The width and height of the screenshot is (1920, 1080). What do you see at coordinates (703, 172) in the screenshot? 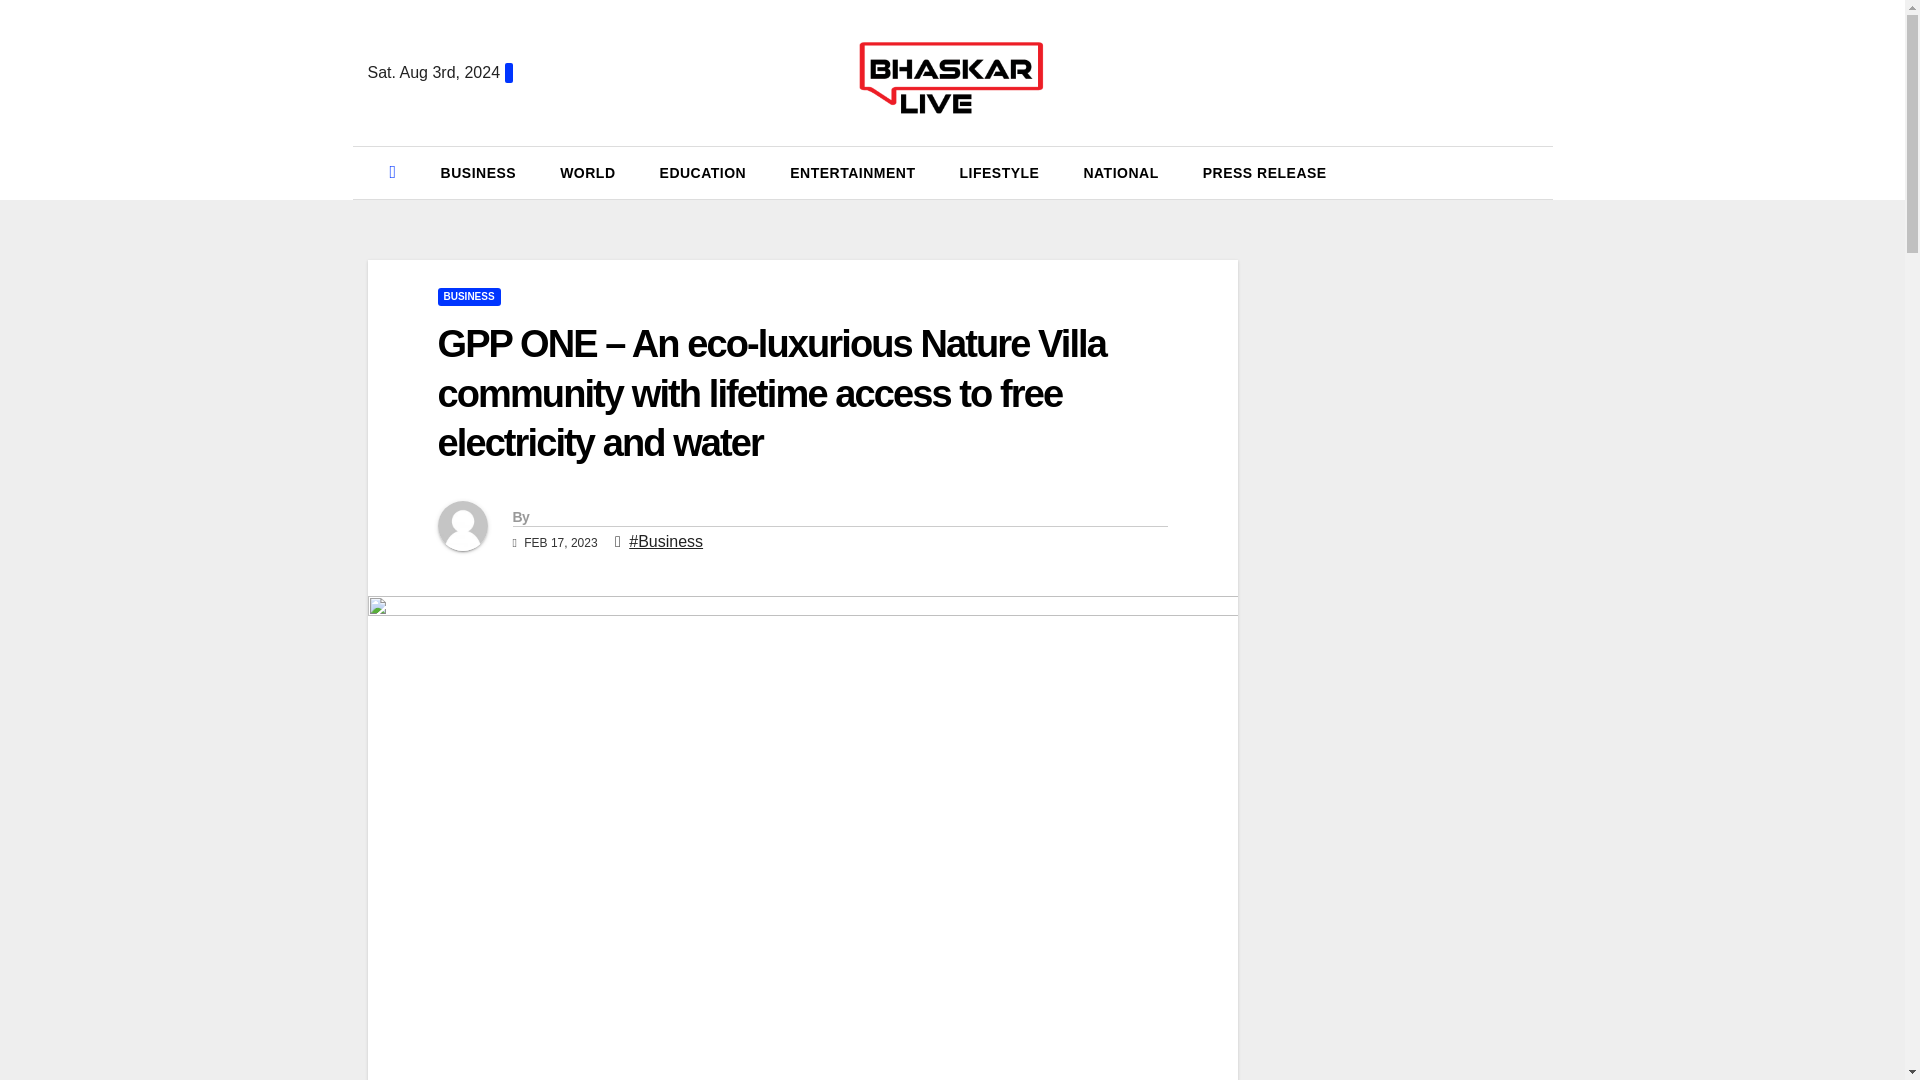
I see `EDUCATION` at bounding box center [703, 172].